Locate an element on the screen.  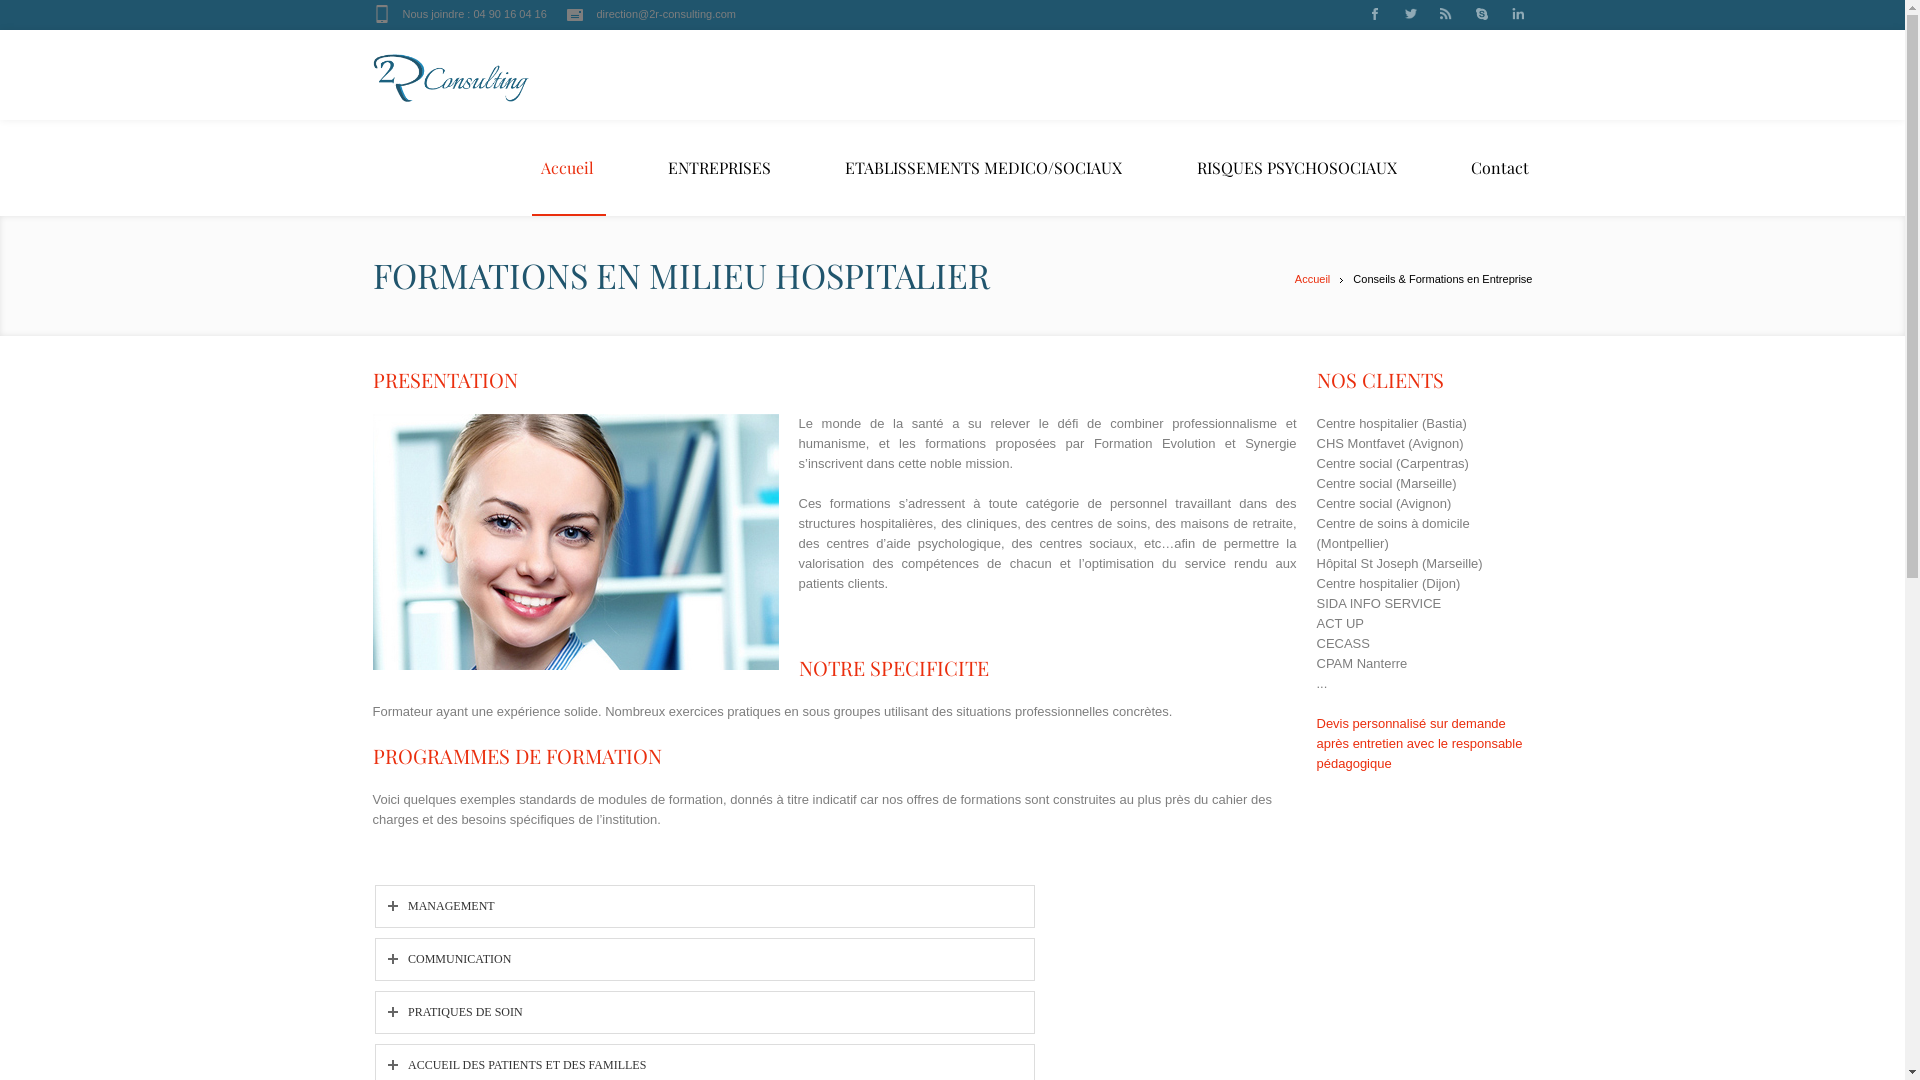
Law Business is located at coordinates (484, 78).